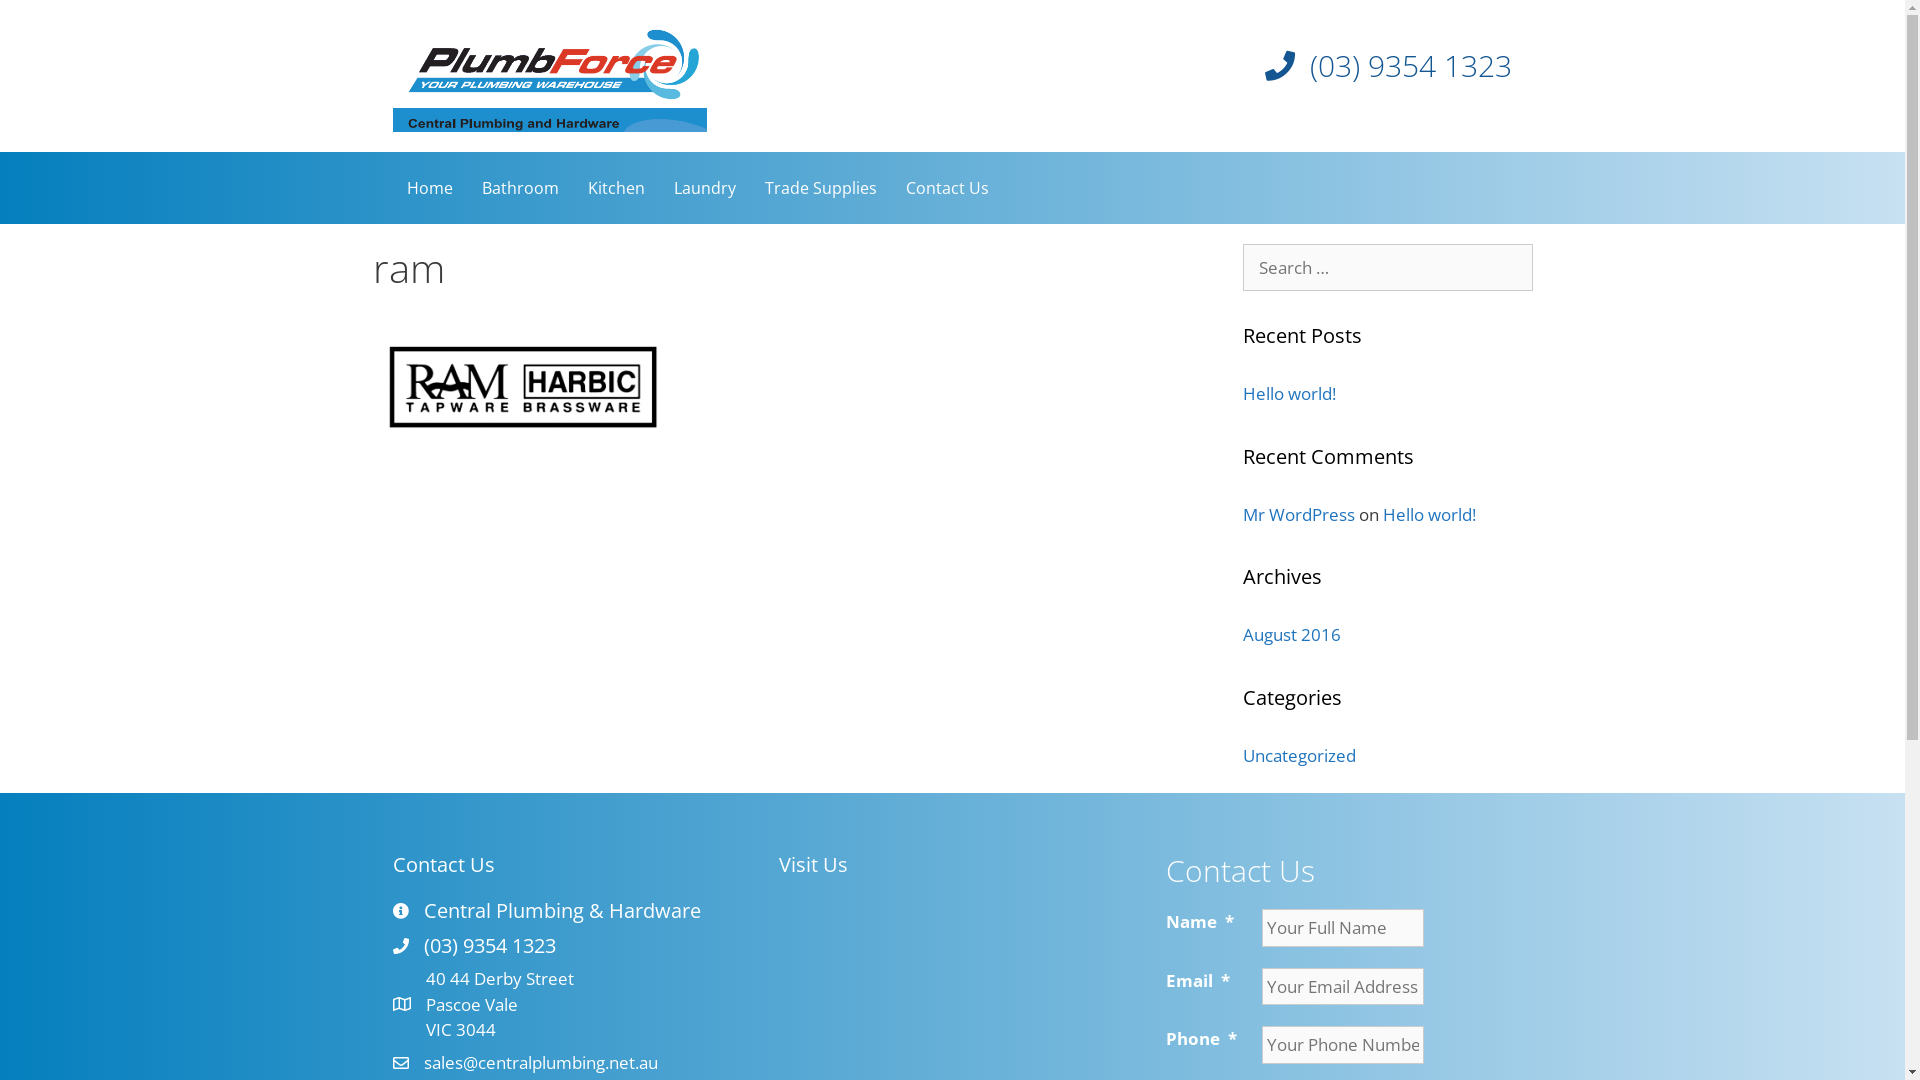 The image size is (1920, 1080). I want to click on Search for:, so click(1387, 268).